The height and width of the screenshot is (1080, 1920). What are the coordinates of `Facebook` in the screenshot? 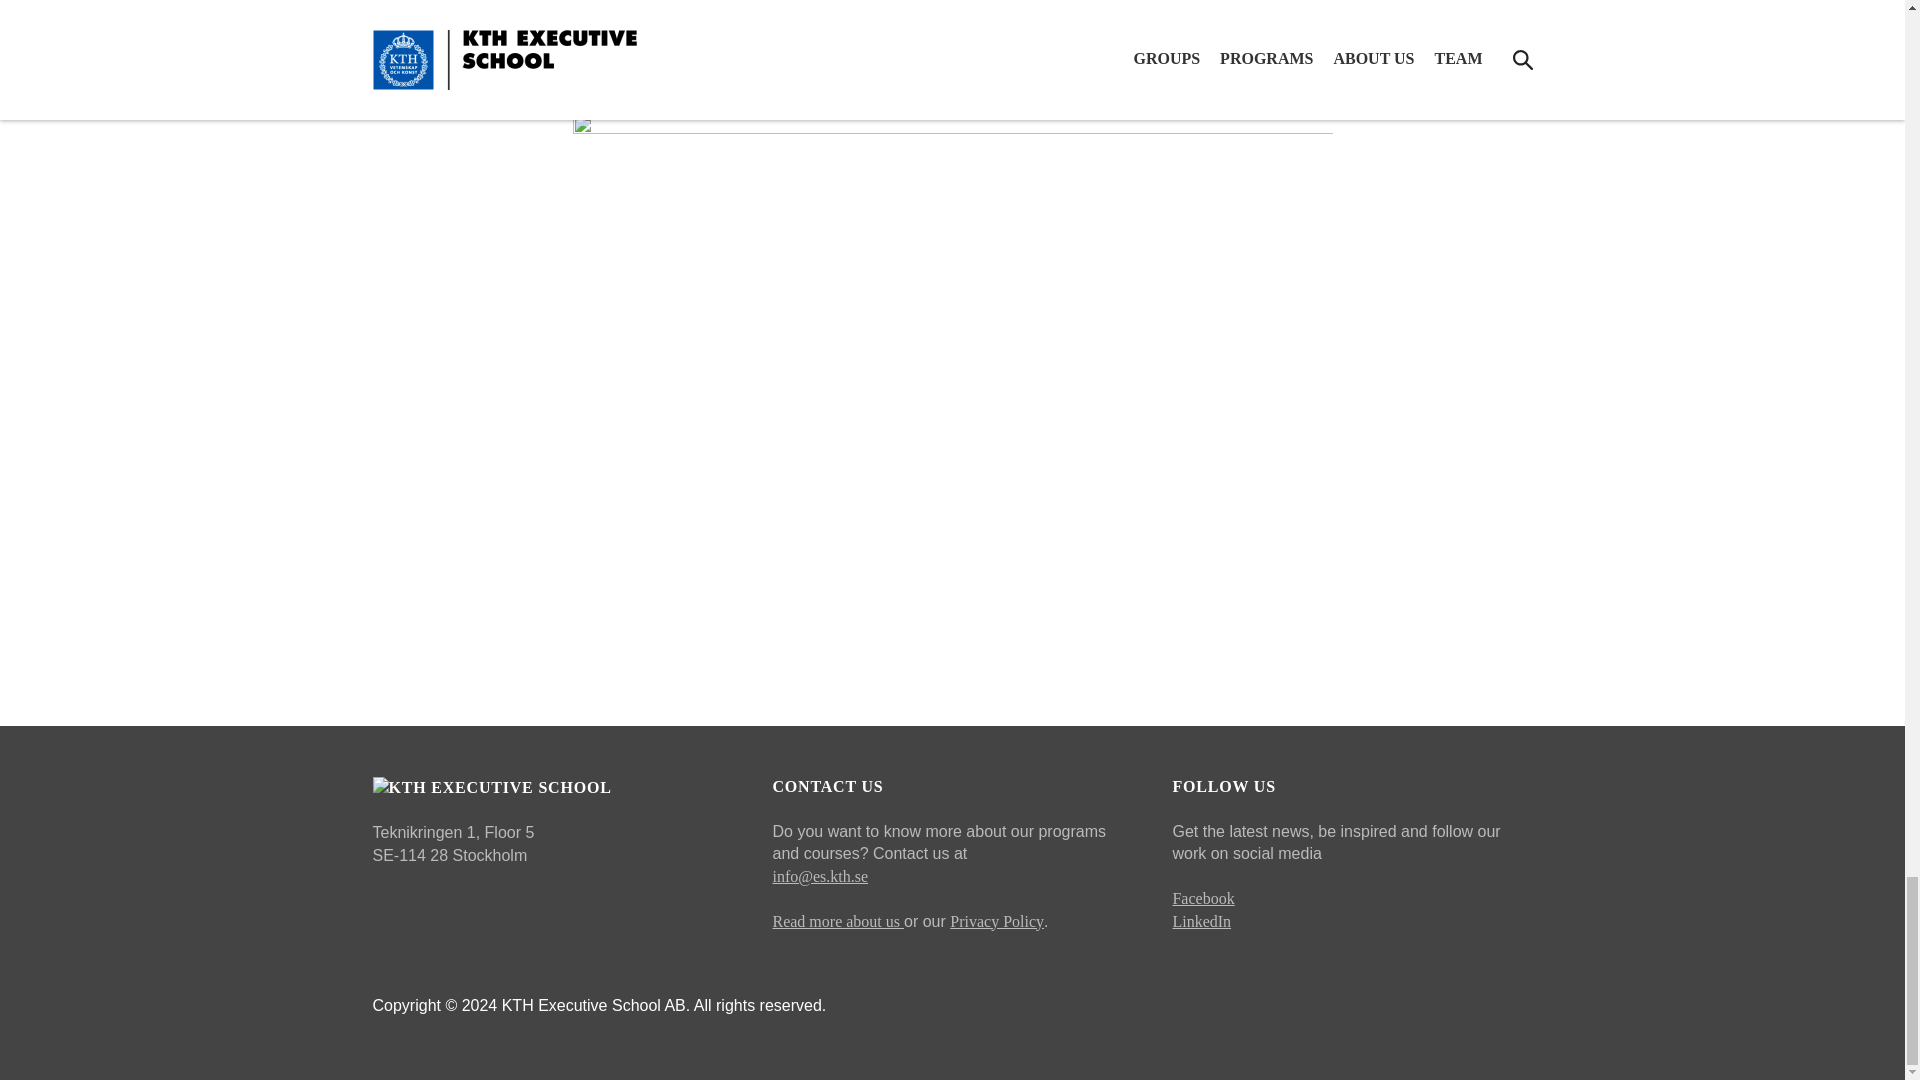 It's located at (1202, 898).